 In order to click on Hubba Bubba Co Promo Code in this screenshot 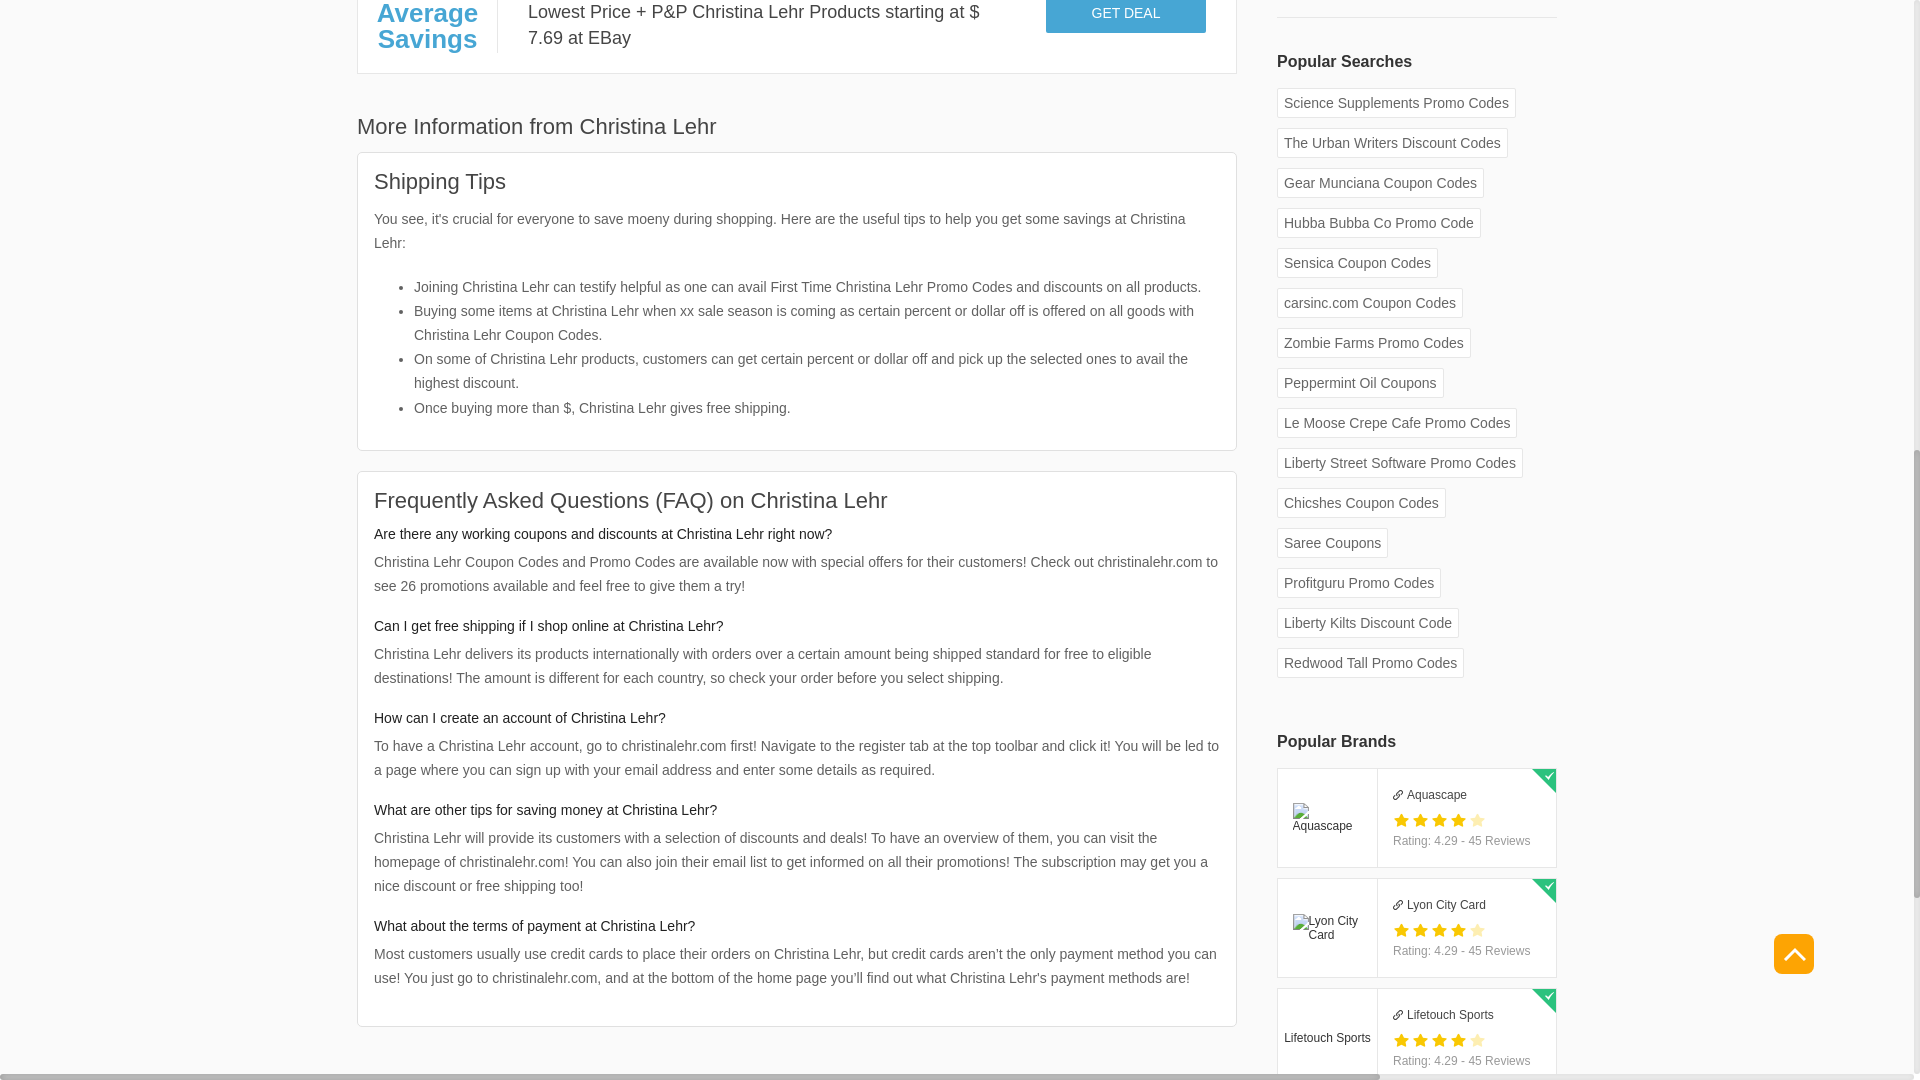, I will do `click(1378, 222)`.